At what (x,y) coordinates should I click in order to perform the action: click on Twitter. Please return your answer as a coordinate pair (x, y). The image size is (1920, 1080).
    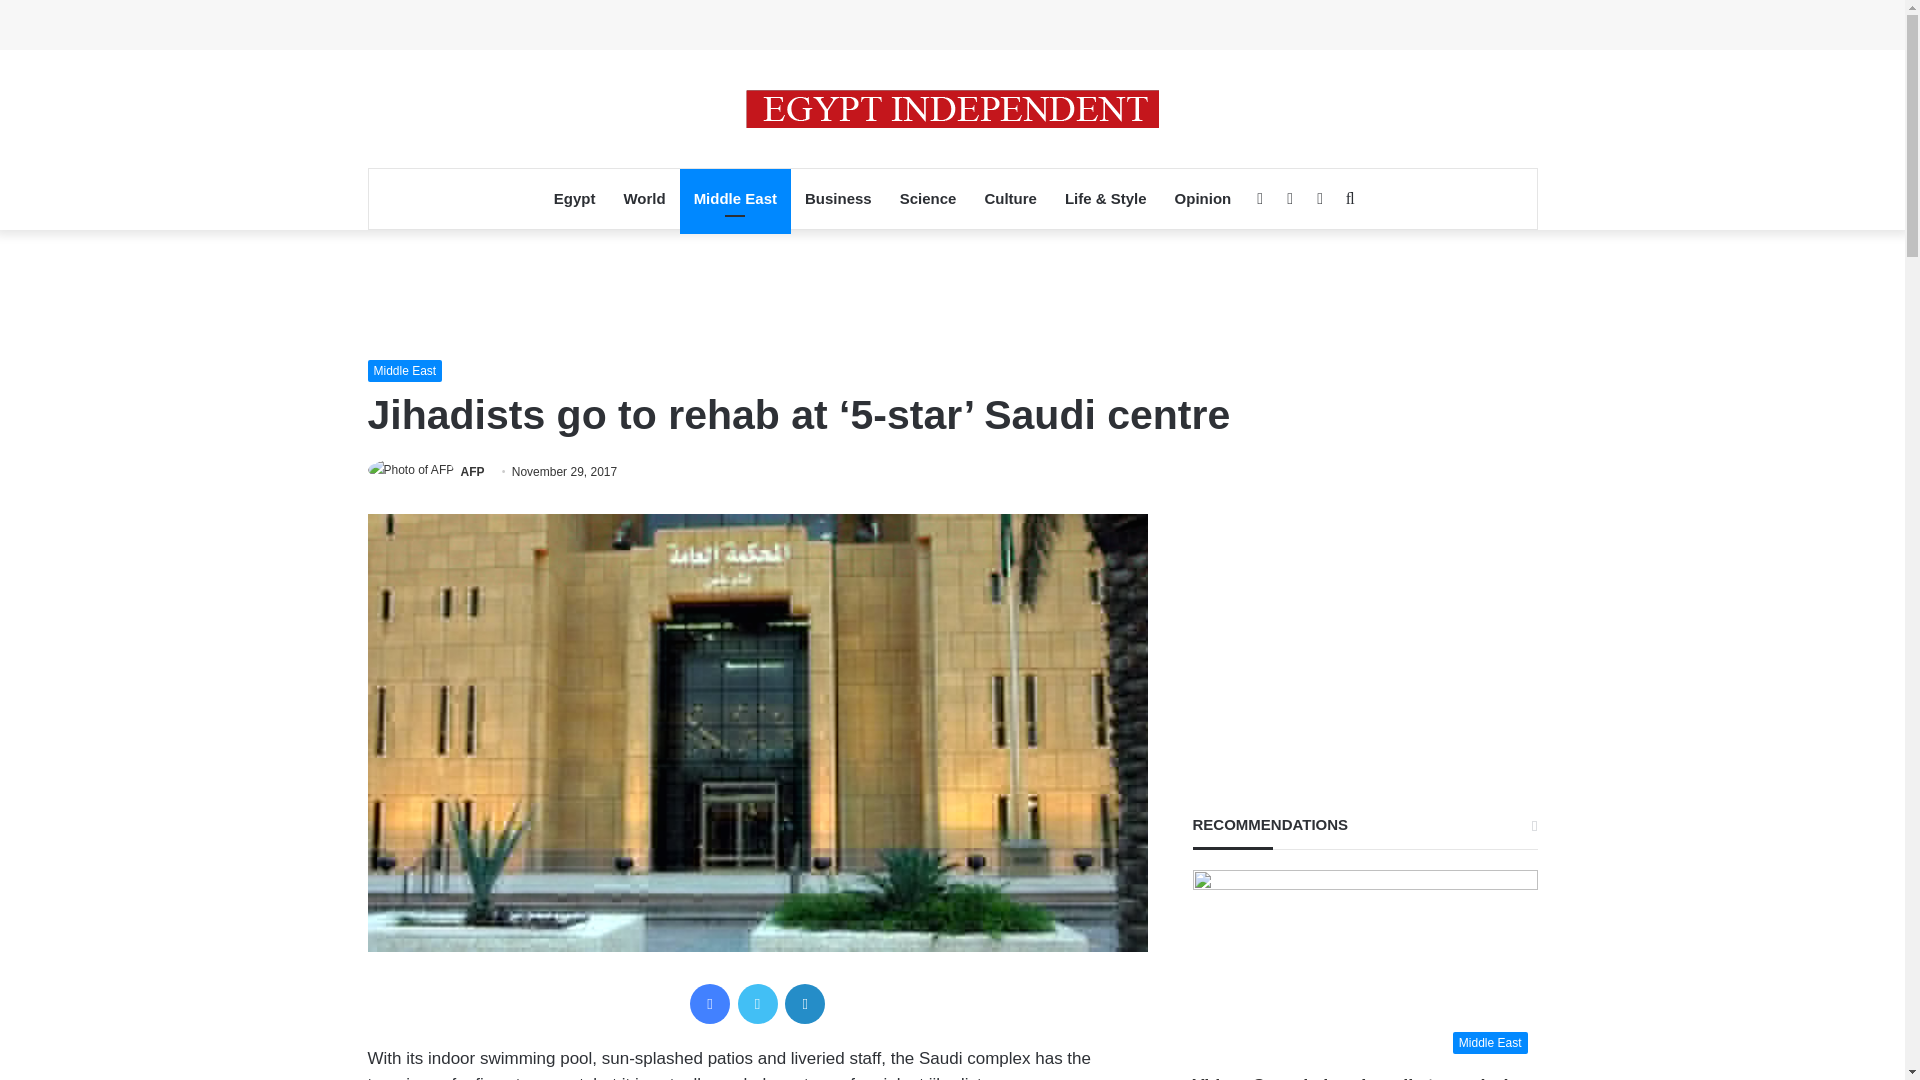
    Looking at the image, I should click on (757, 1003).